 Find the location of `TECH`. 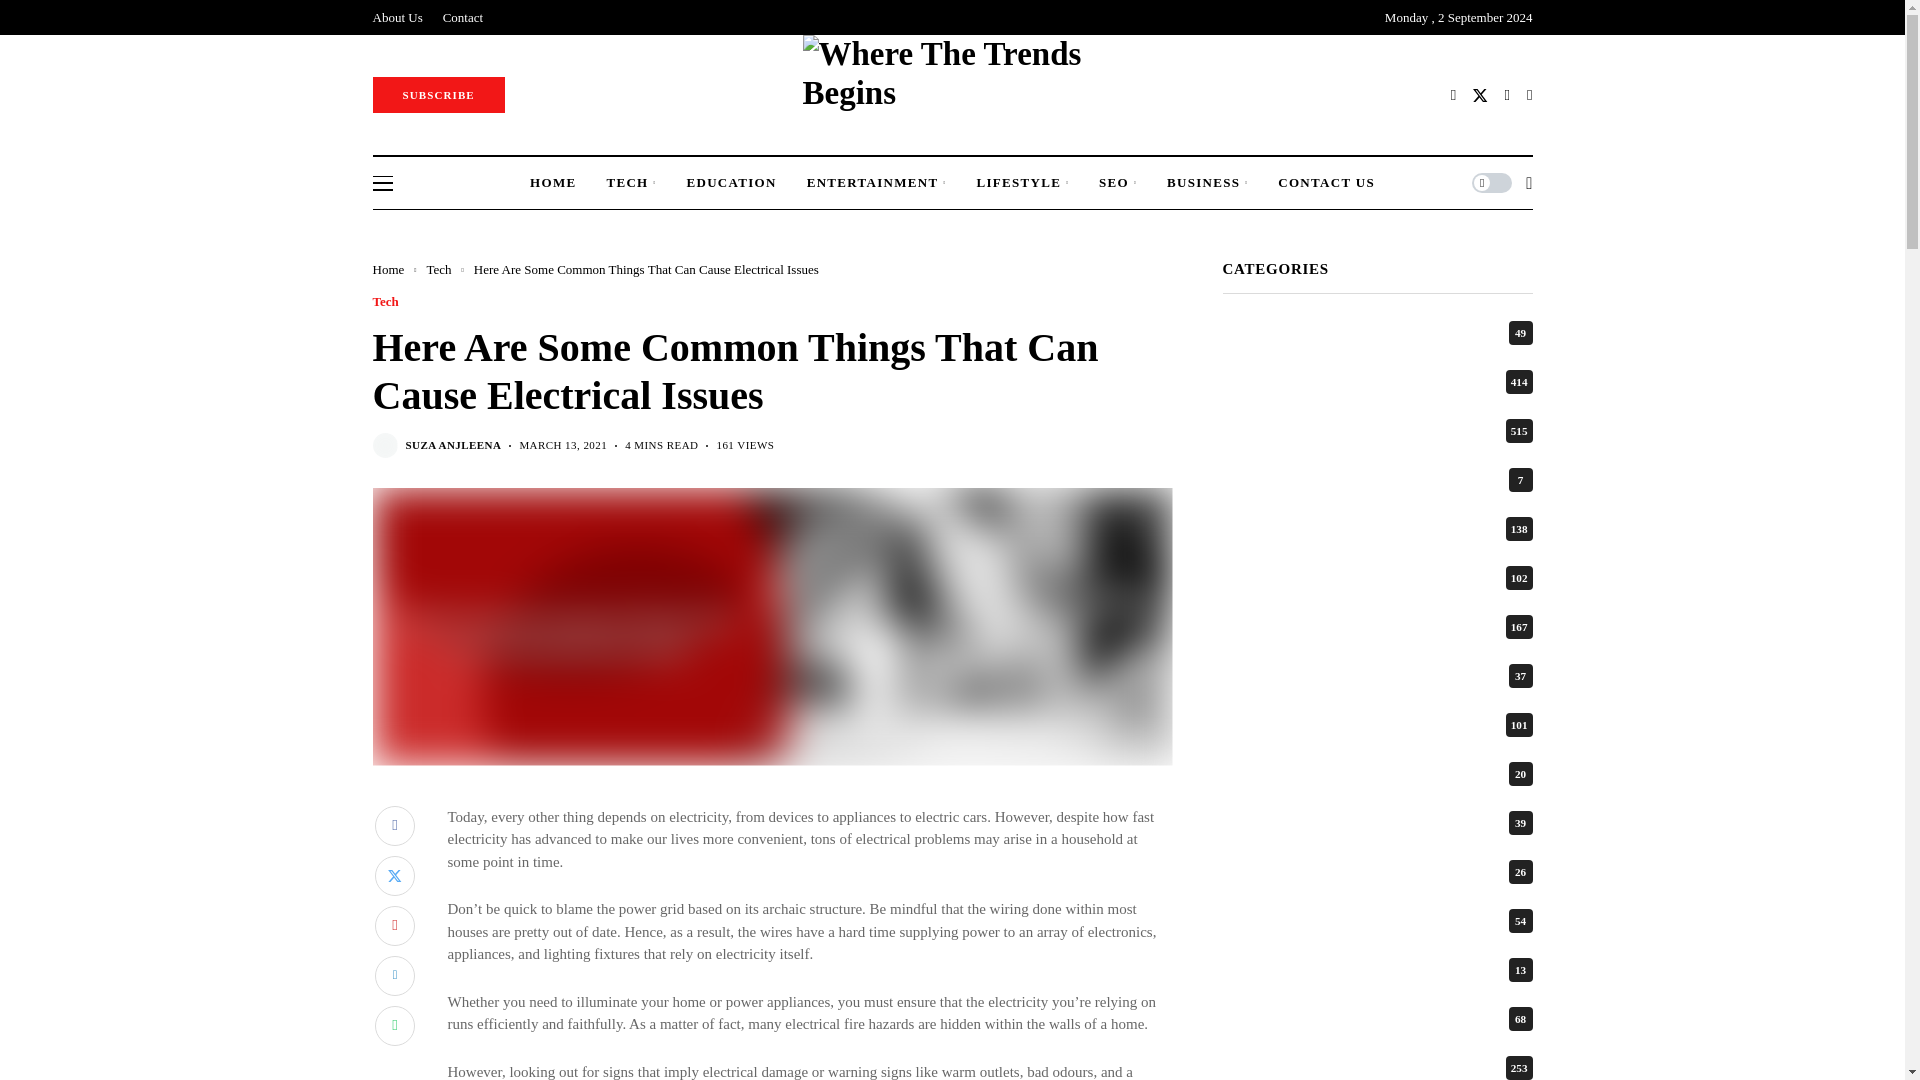

TECH is located at coordinates (631, 182).